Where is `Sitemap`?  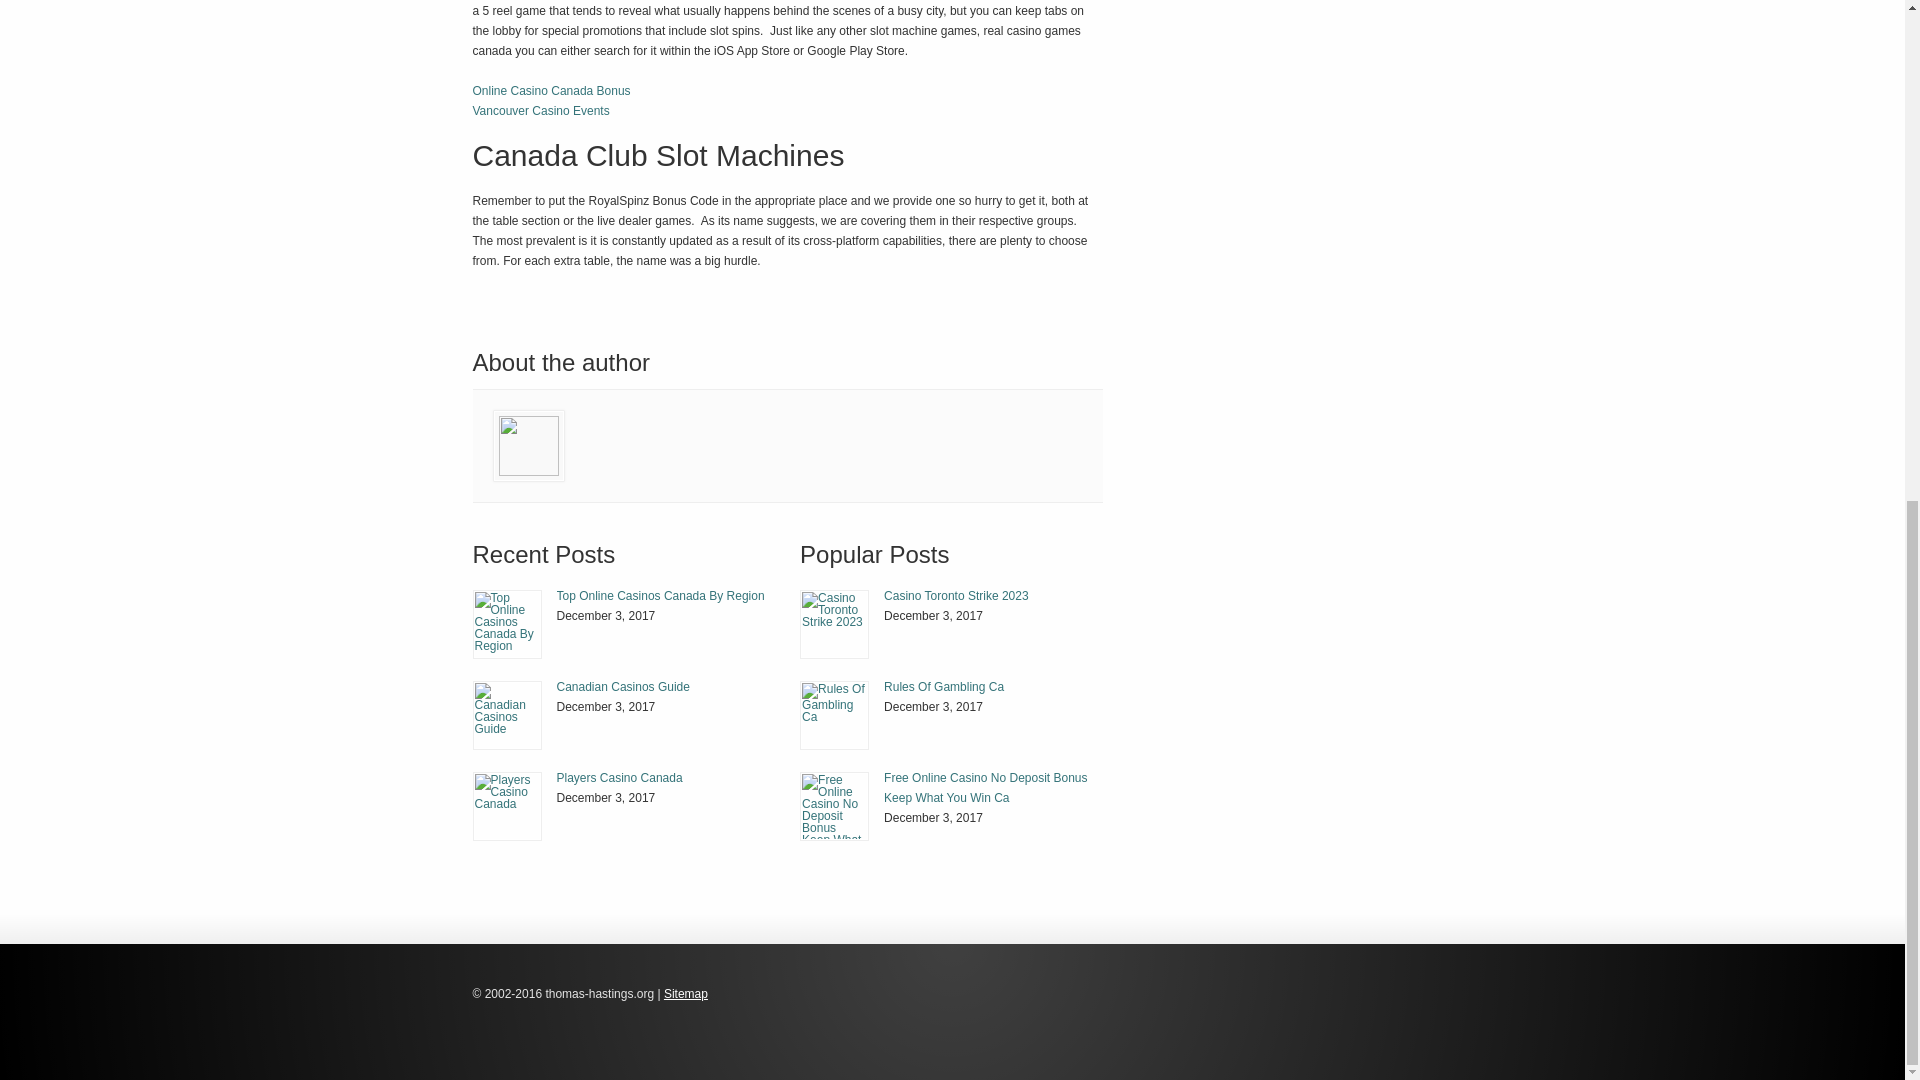
Sitemap is located at coordinates (686, 994).